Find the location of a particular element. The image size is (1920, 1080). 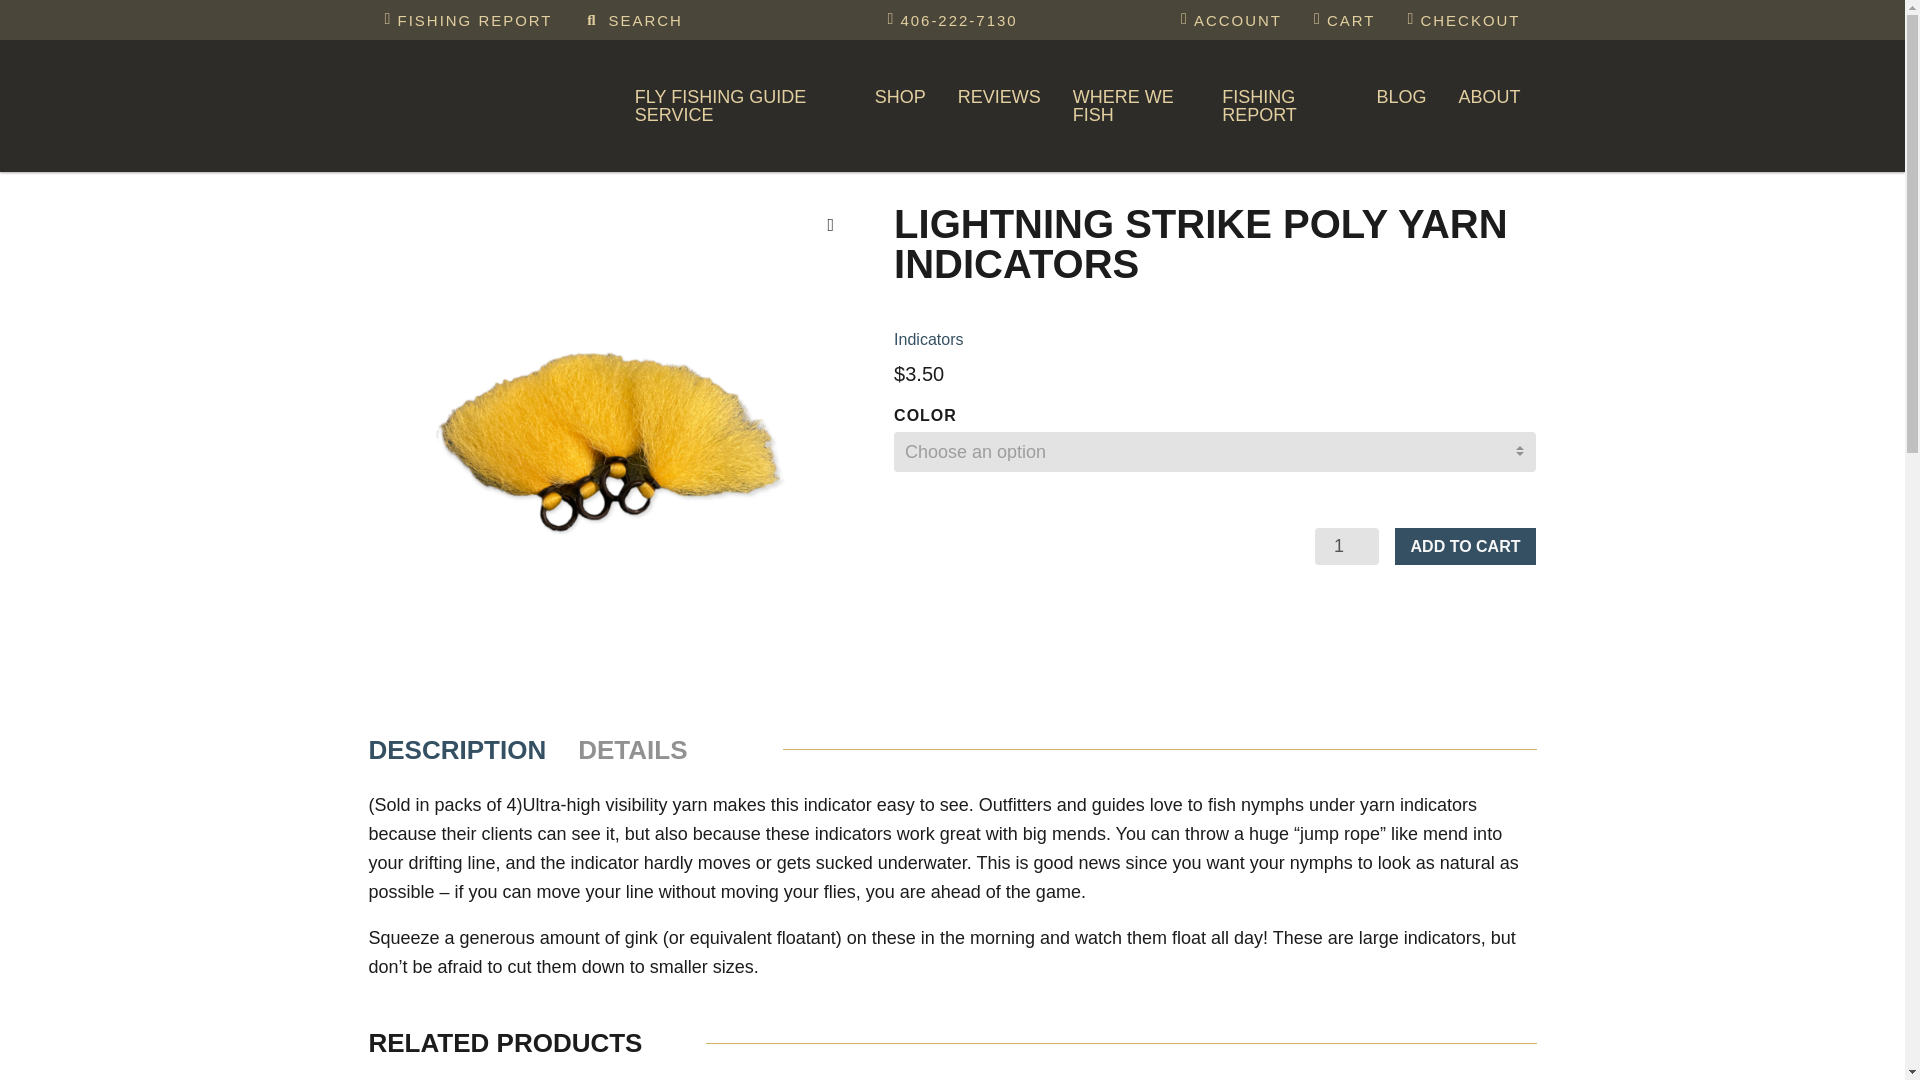

1 is located at coordinates (1346, 546).